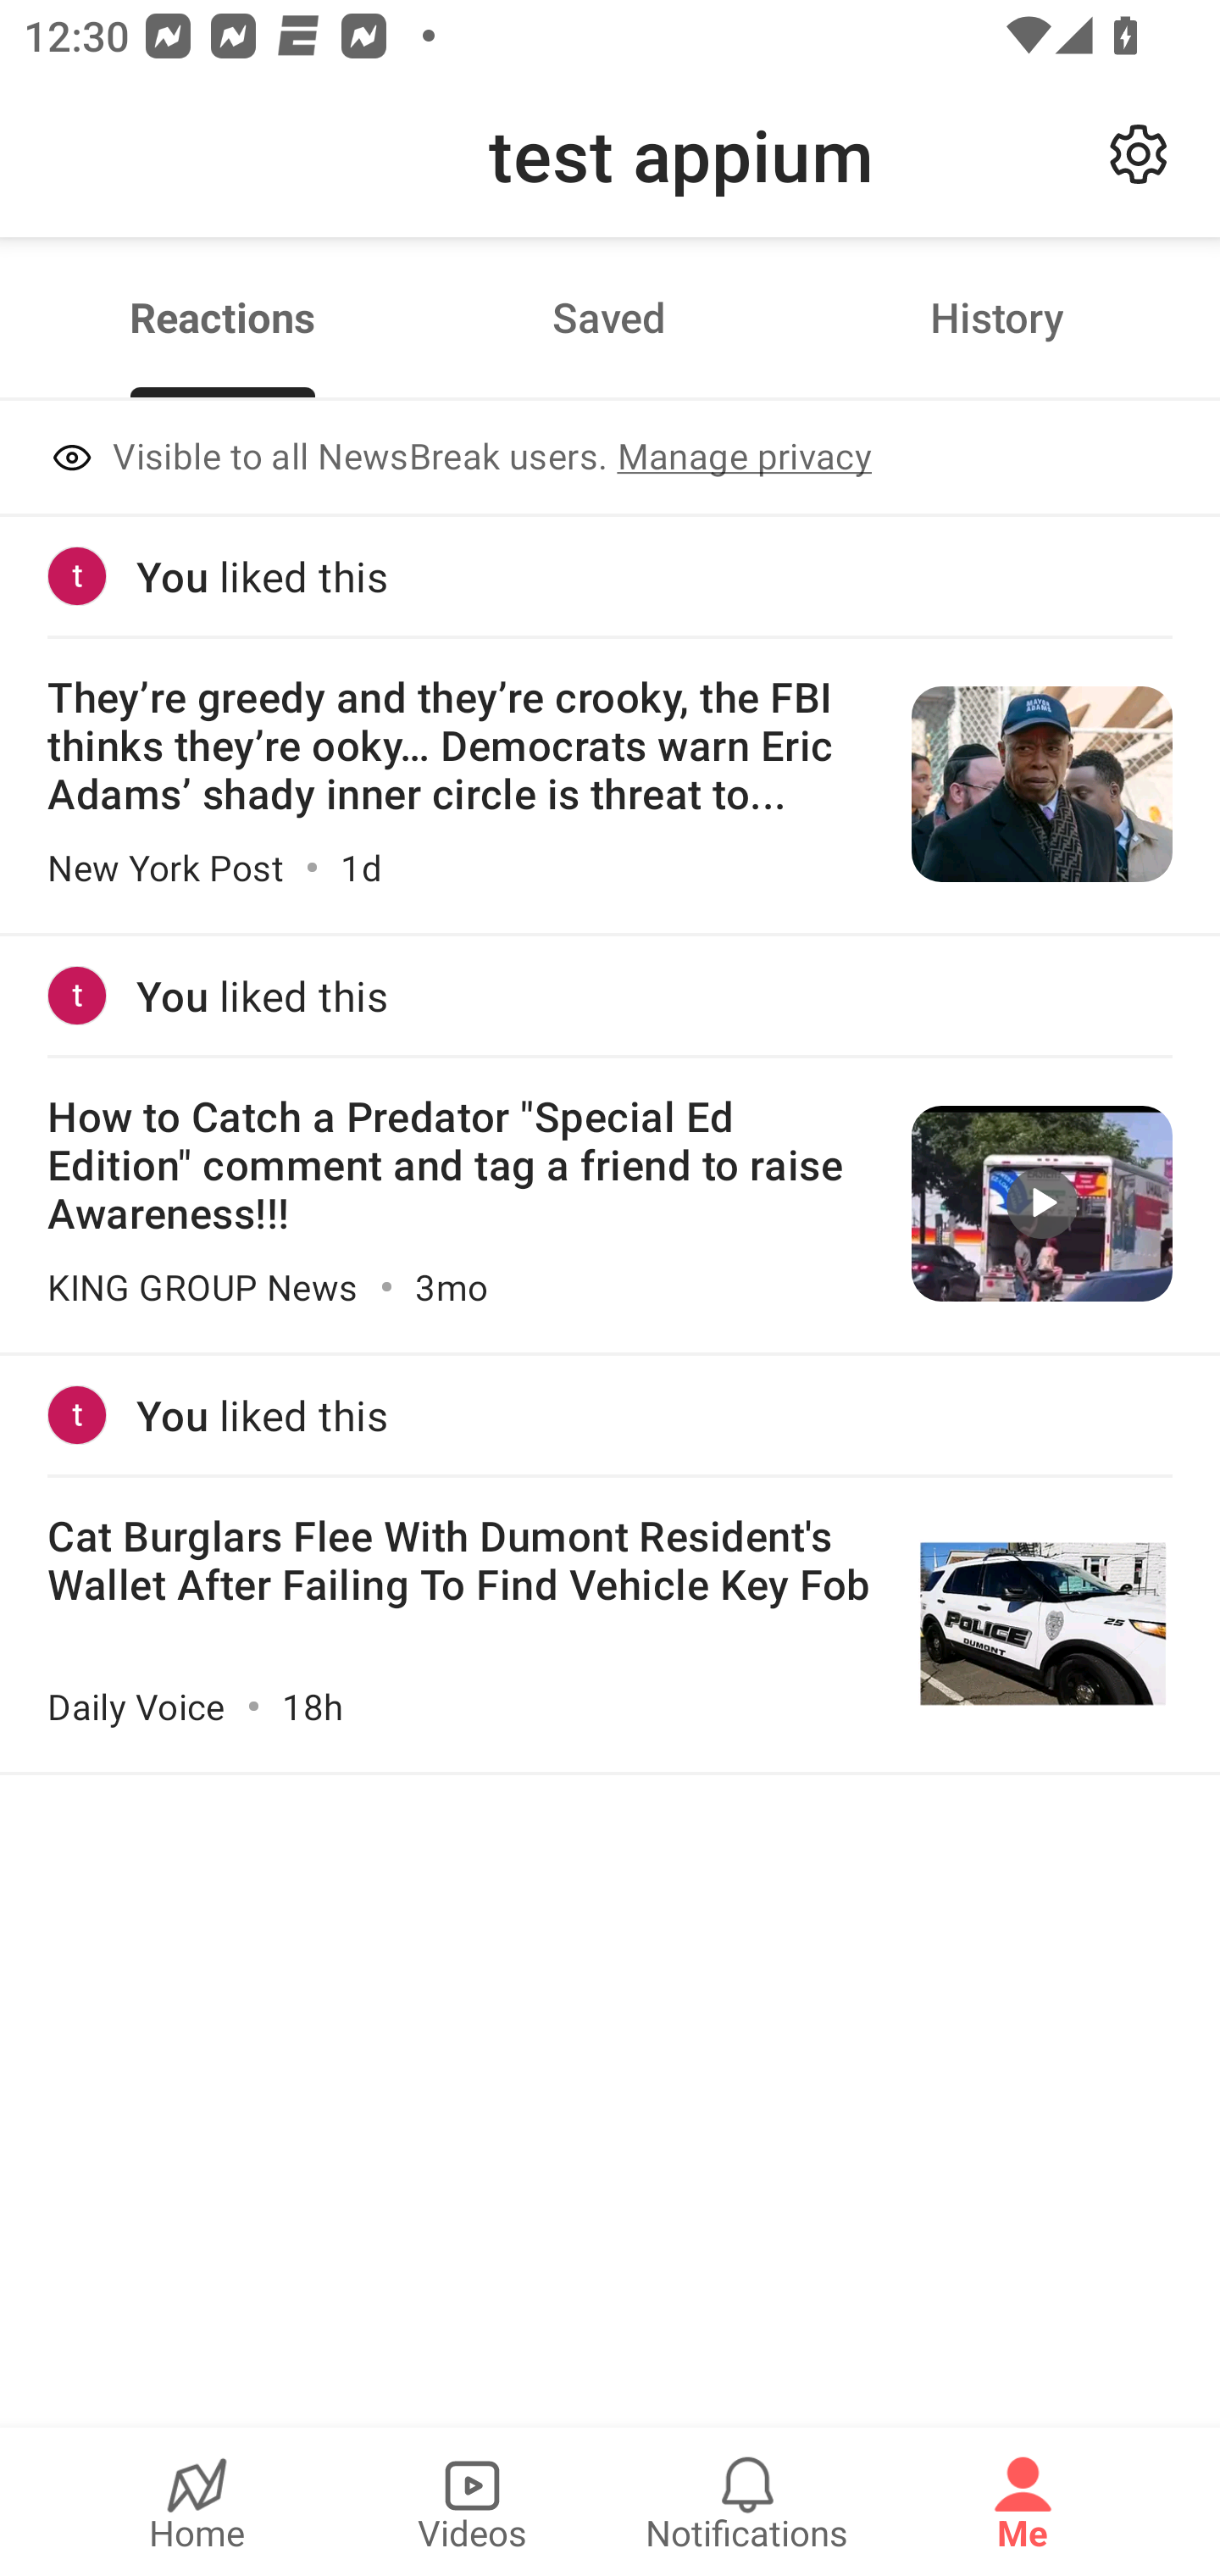 The height and width of the screenshot is (2576, 1220). What do you see at coordinates (609, 317) in the screenshot?
I see `Saved` at bounding box center [609, 317].